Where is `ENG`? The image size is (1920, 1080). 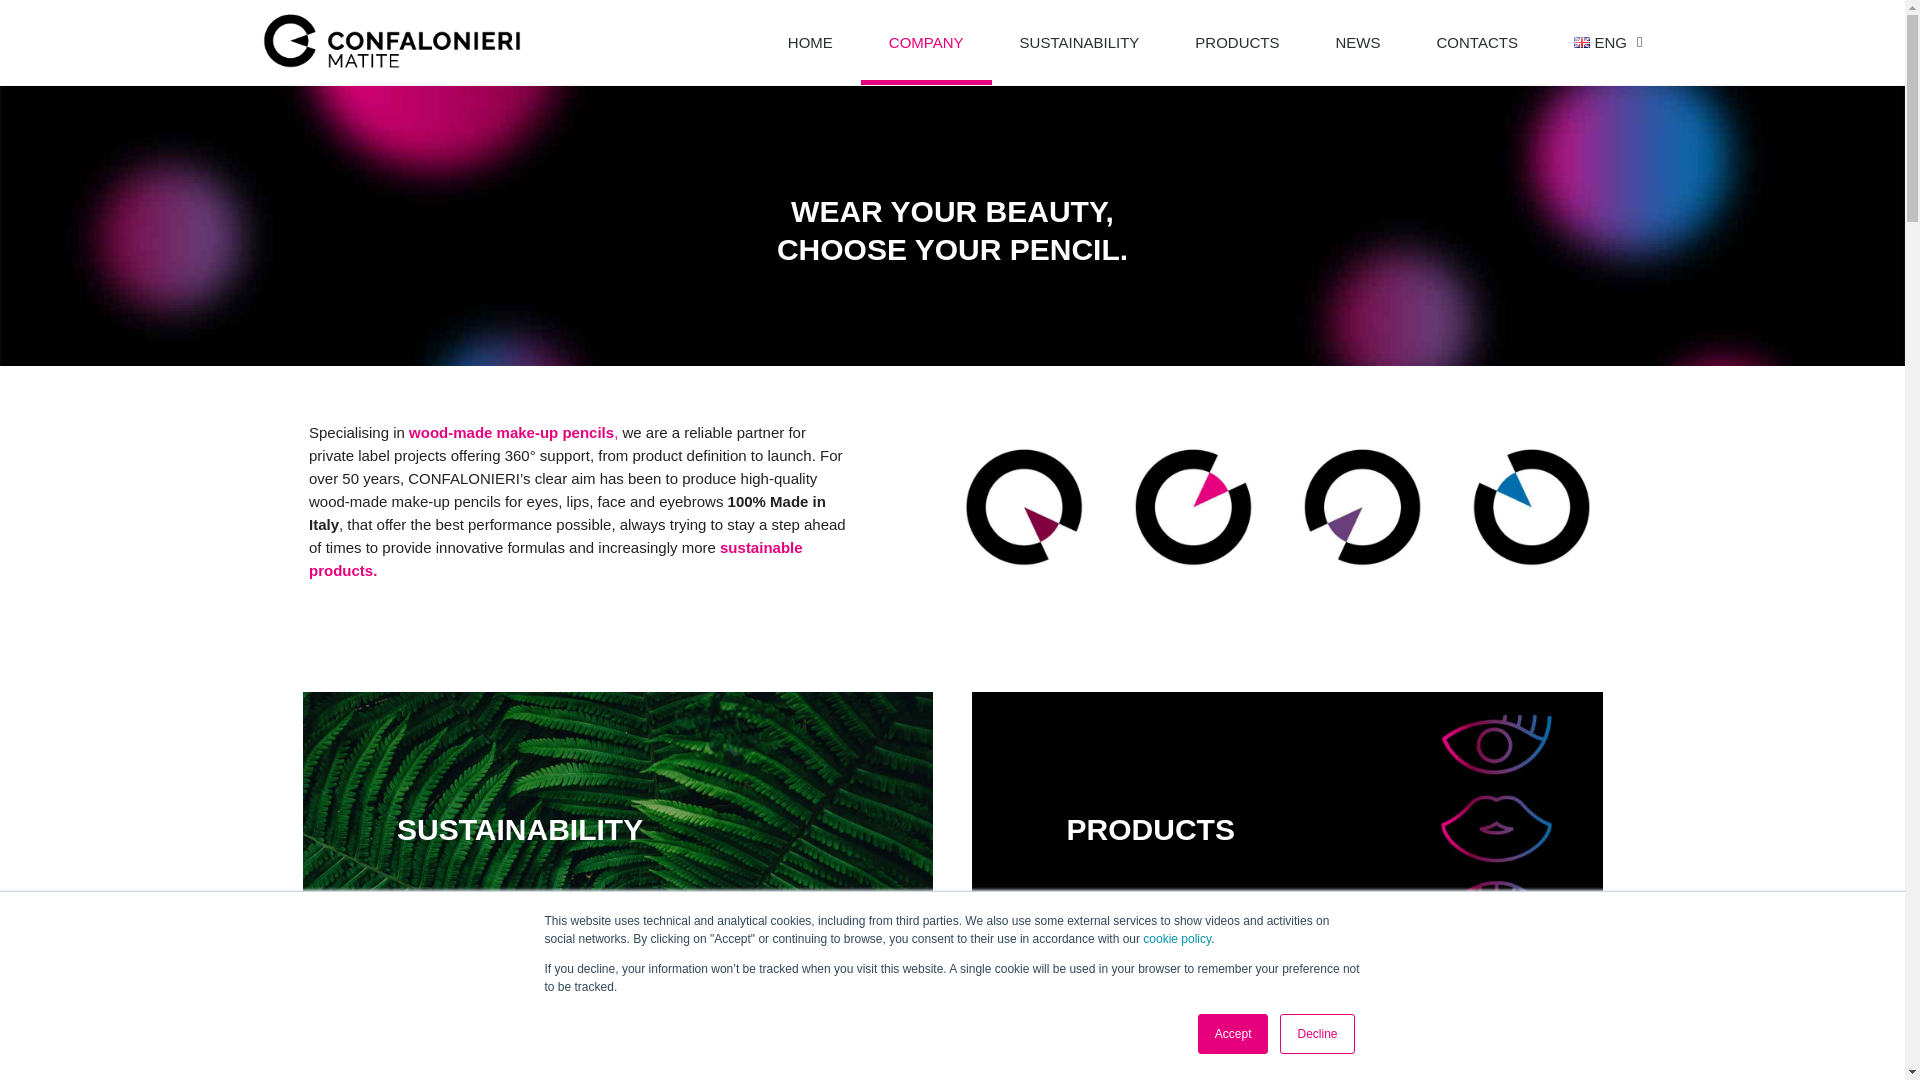
ENG is located at coordinates (1600, 42).